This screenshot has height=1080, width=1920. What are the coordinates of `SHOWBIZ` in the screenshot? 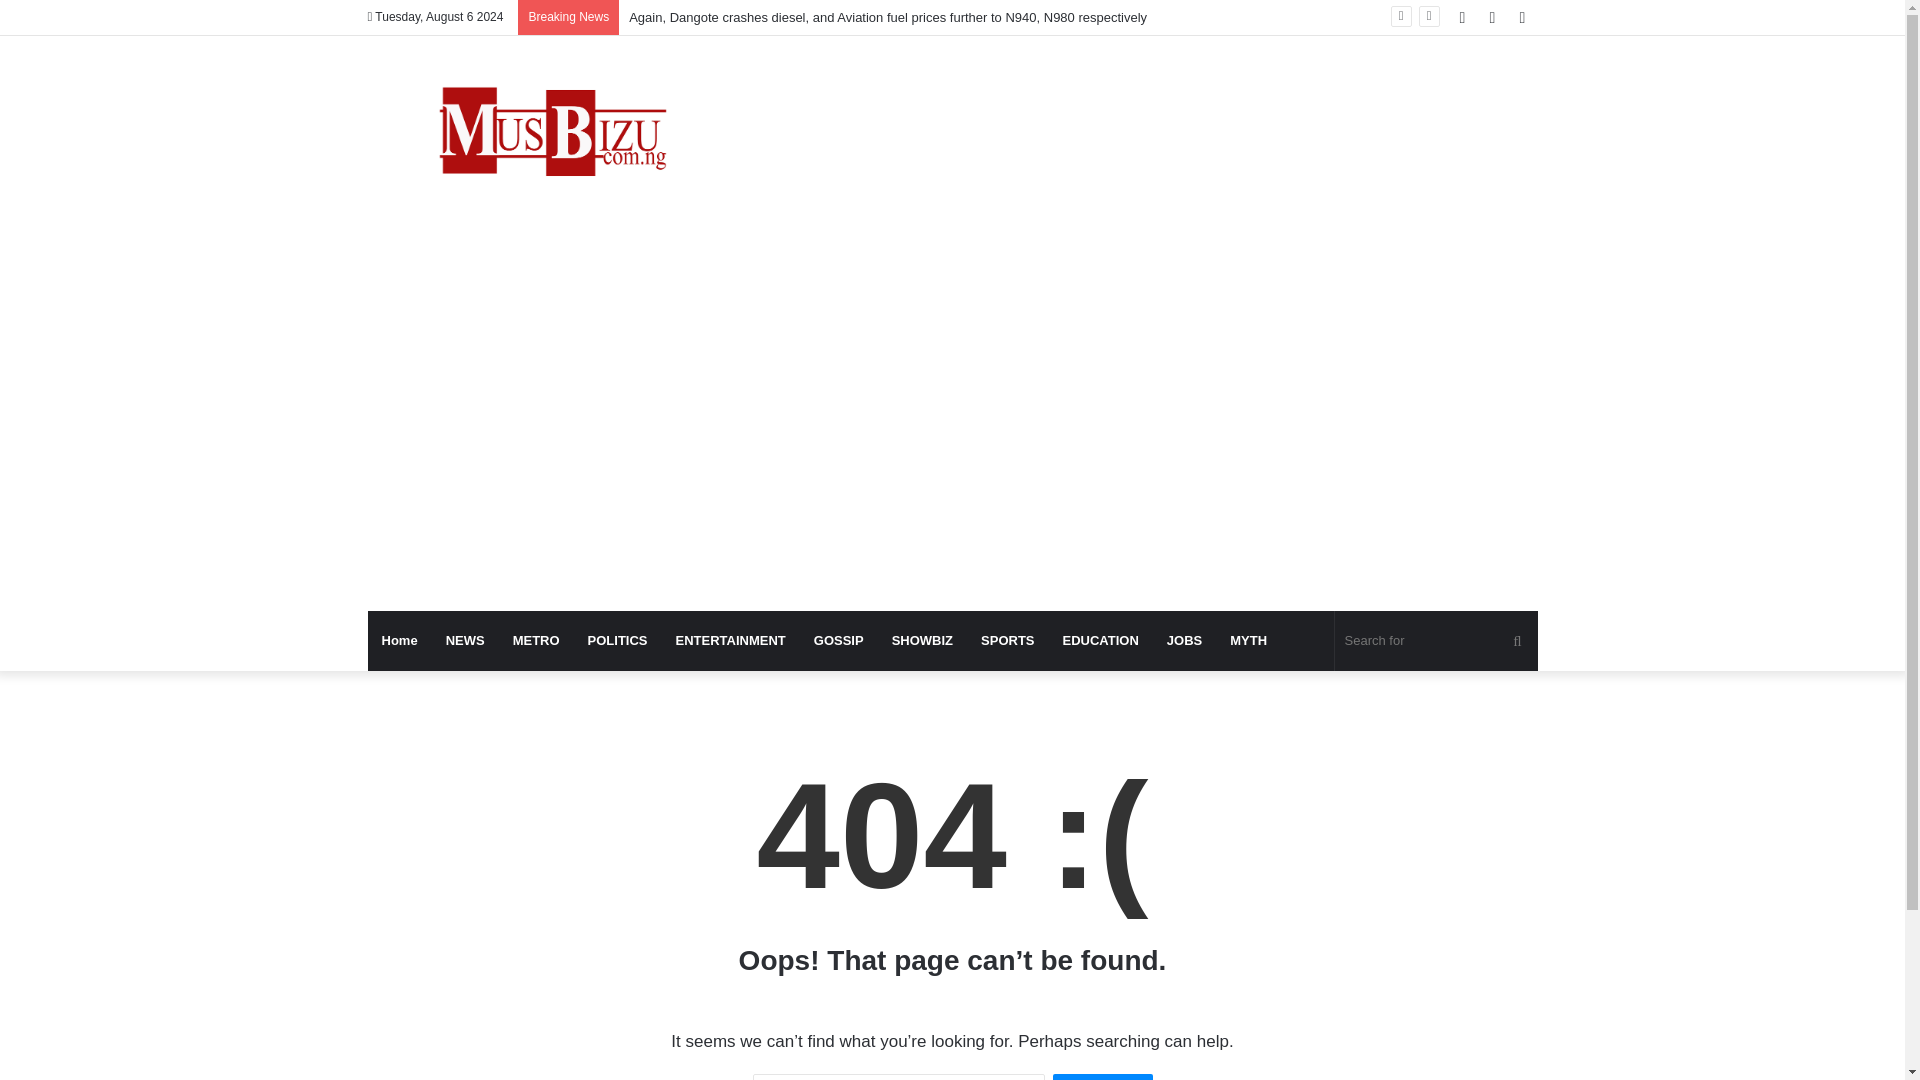 It's located at (922, 640).